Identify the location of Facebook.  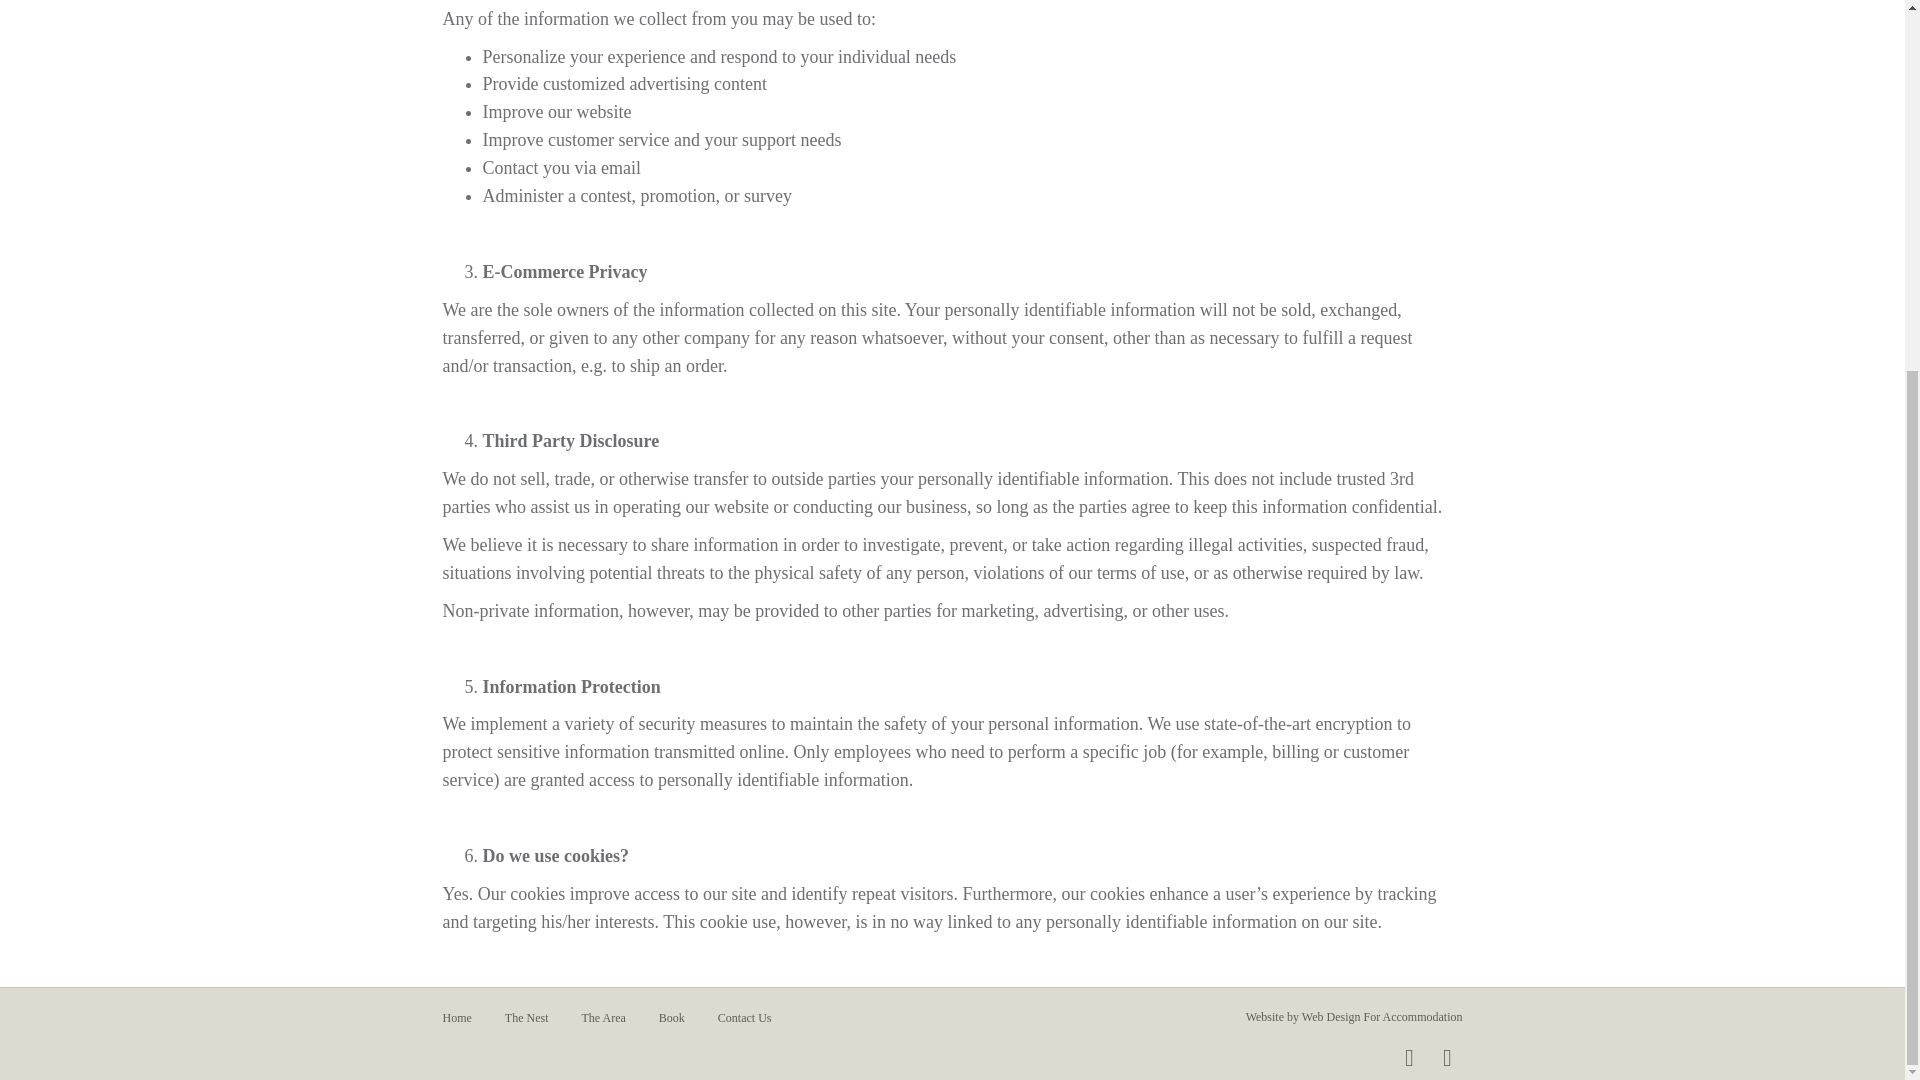
(1408, 1058).